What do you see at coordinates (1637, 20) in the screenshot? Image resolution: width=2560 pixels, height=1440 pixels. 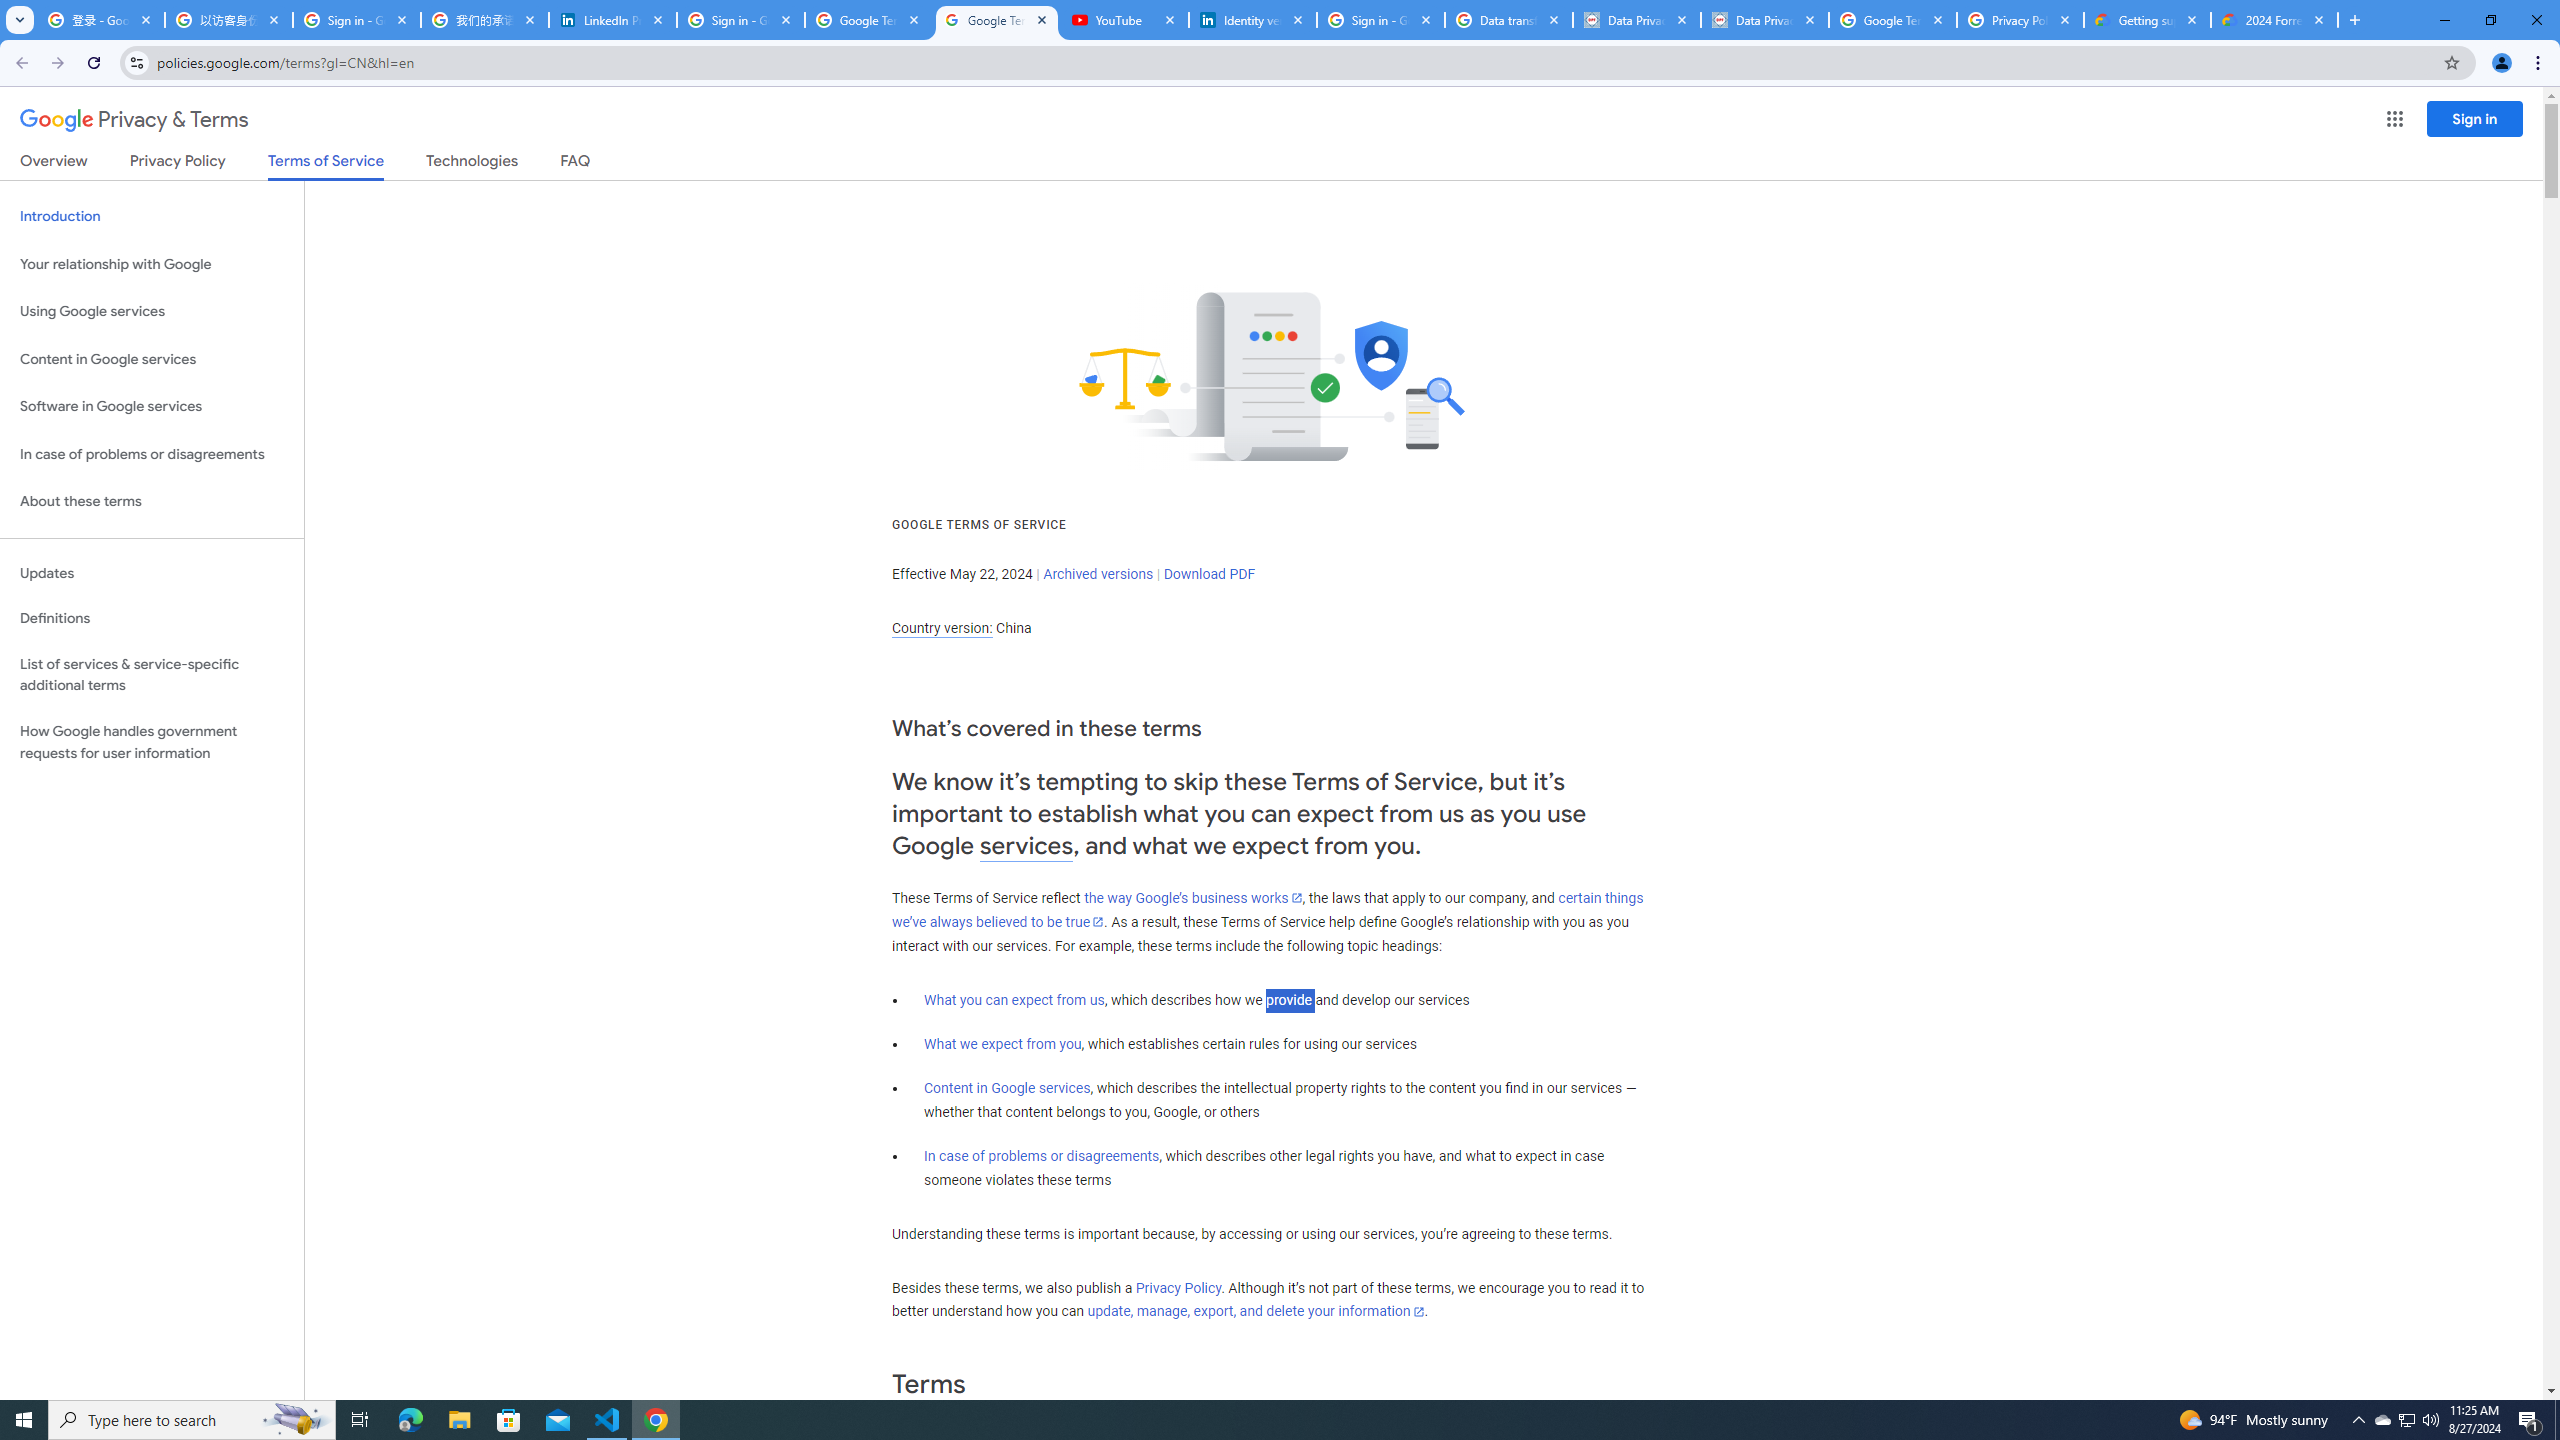 I see `Data Privacy Framework` at bounding box center [1637, 20].